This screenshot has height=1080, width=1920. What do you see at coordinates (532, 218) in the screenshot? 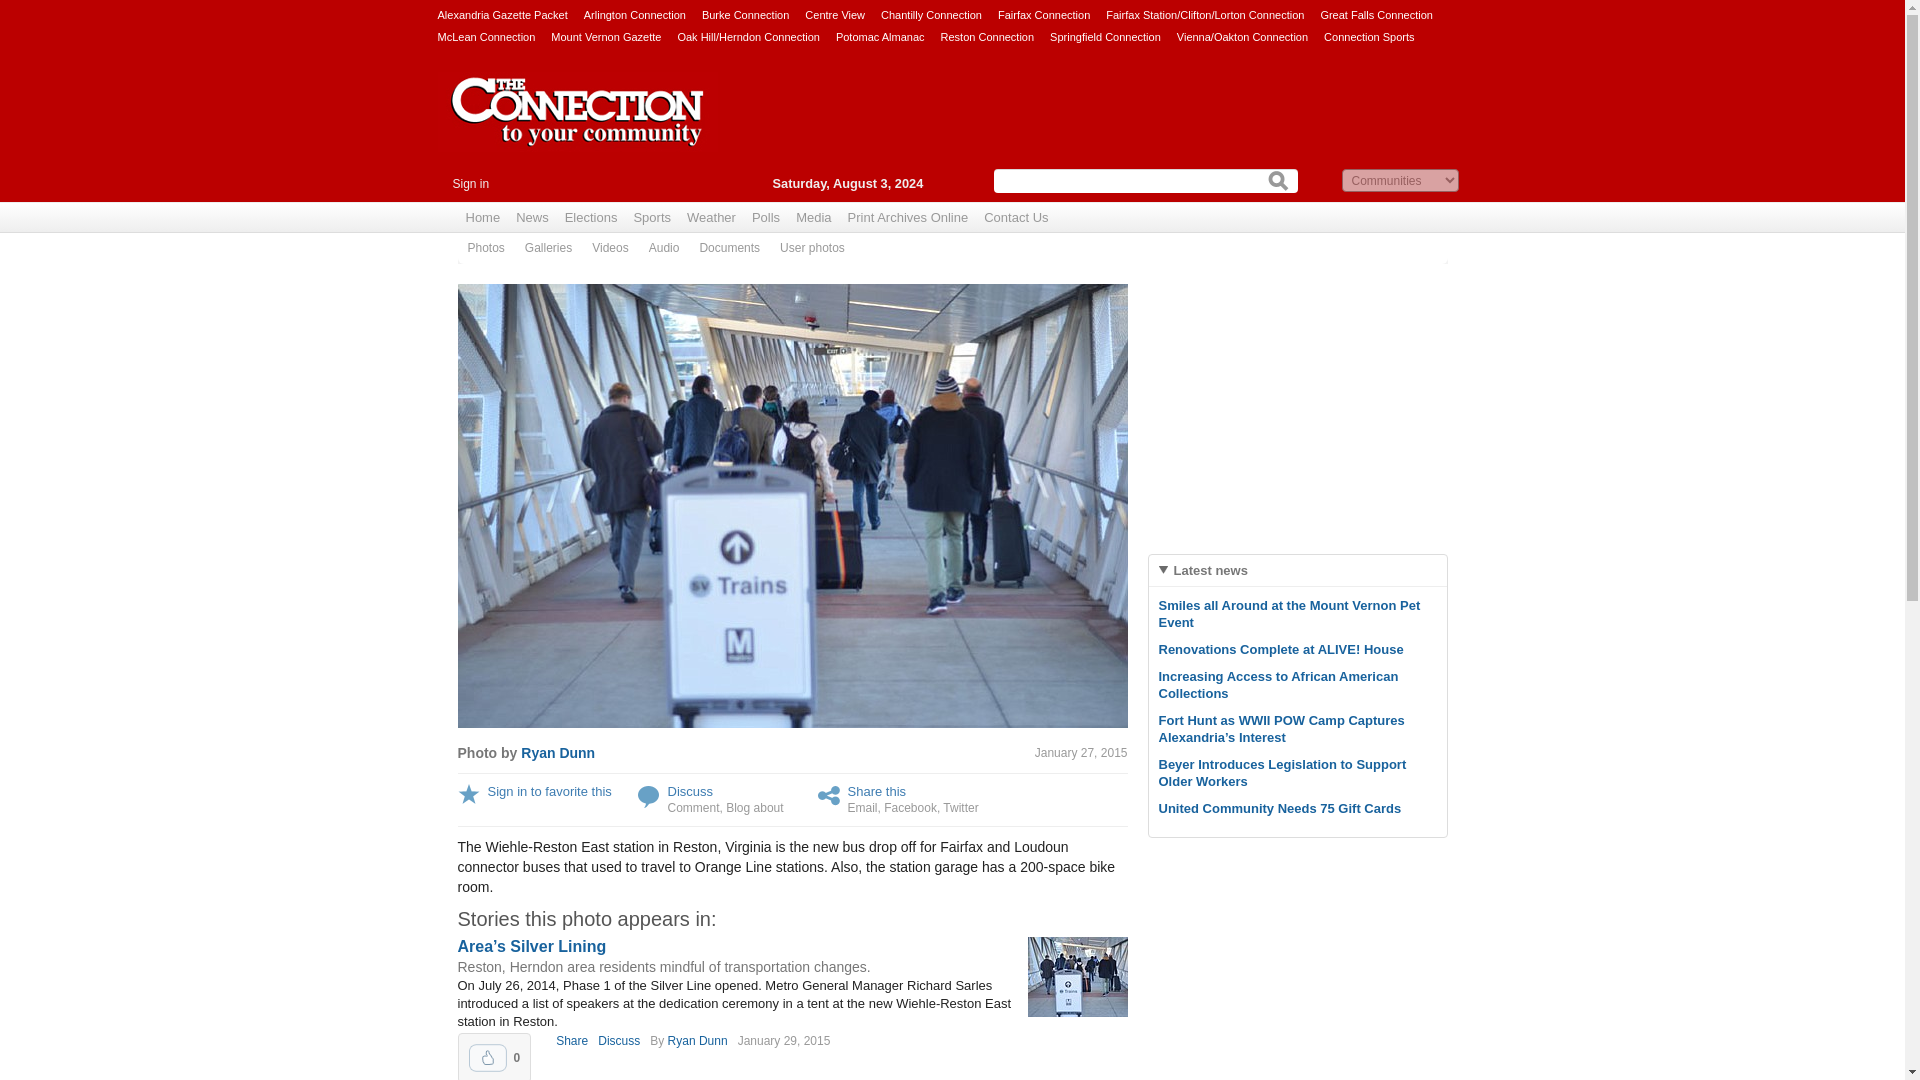
I see `News` at bounding box center [532, 218].